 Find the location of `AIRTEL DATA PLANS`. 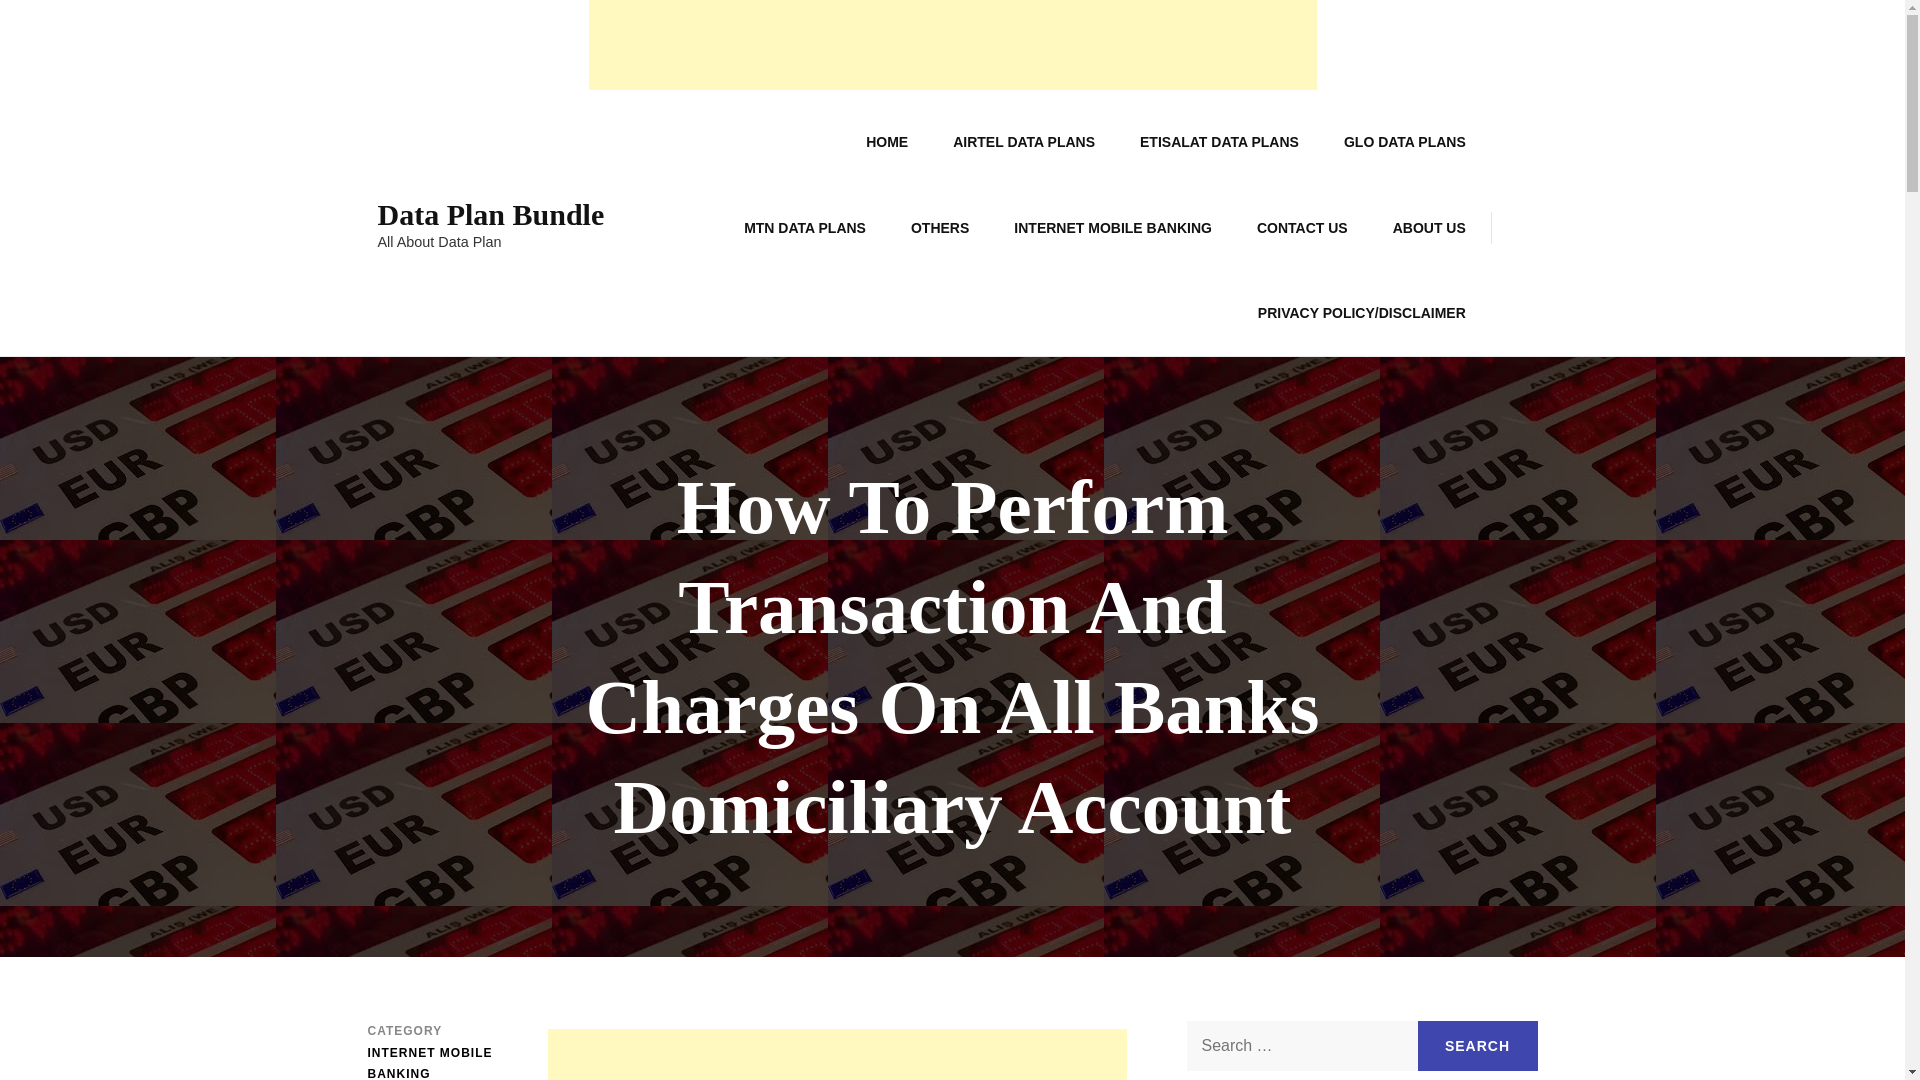

AIRTEL DATA PLANS is located at coordinates (1024, 142).